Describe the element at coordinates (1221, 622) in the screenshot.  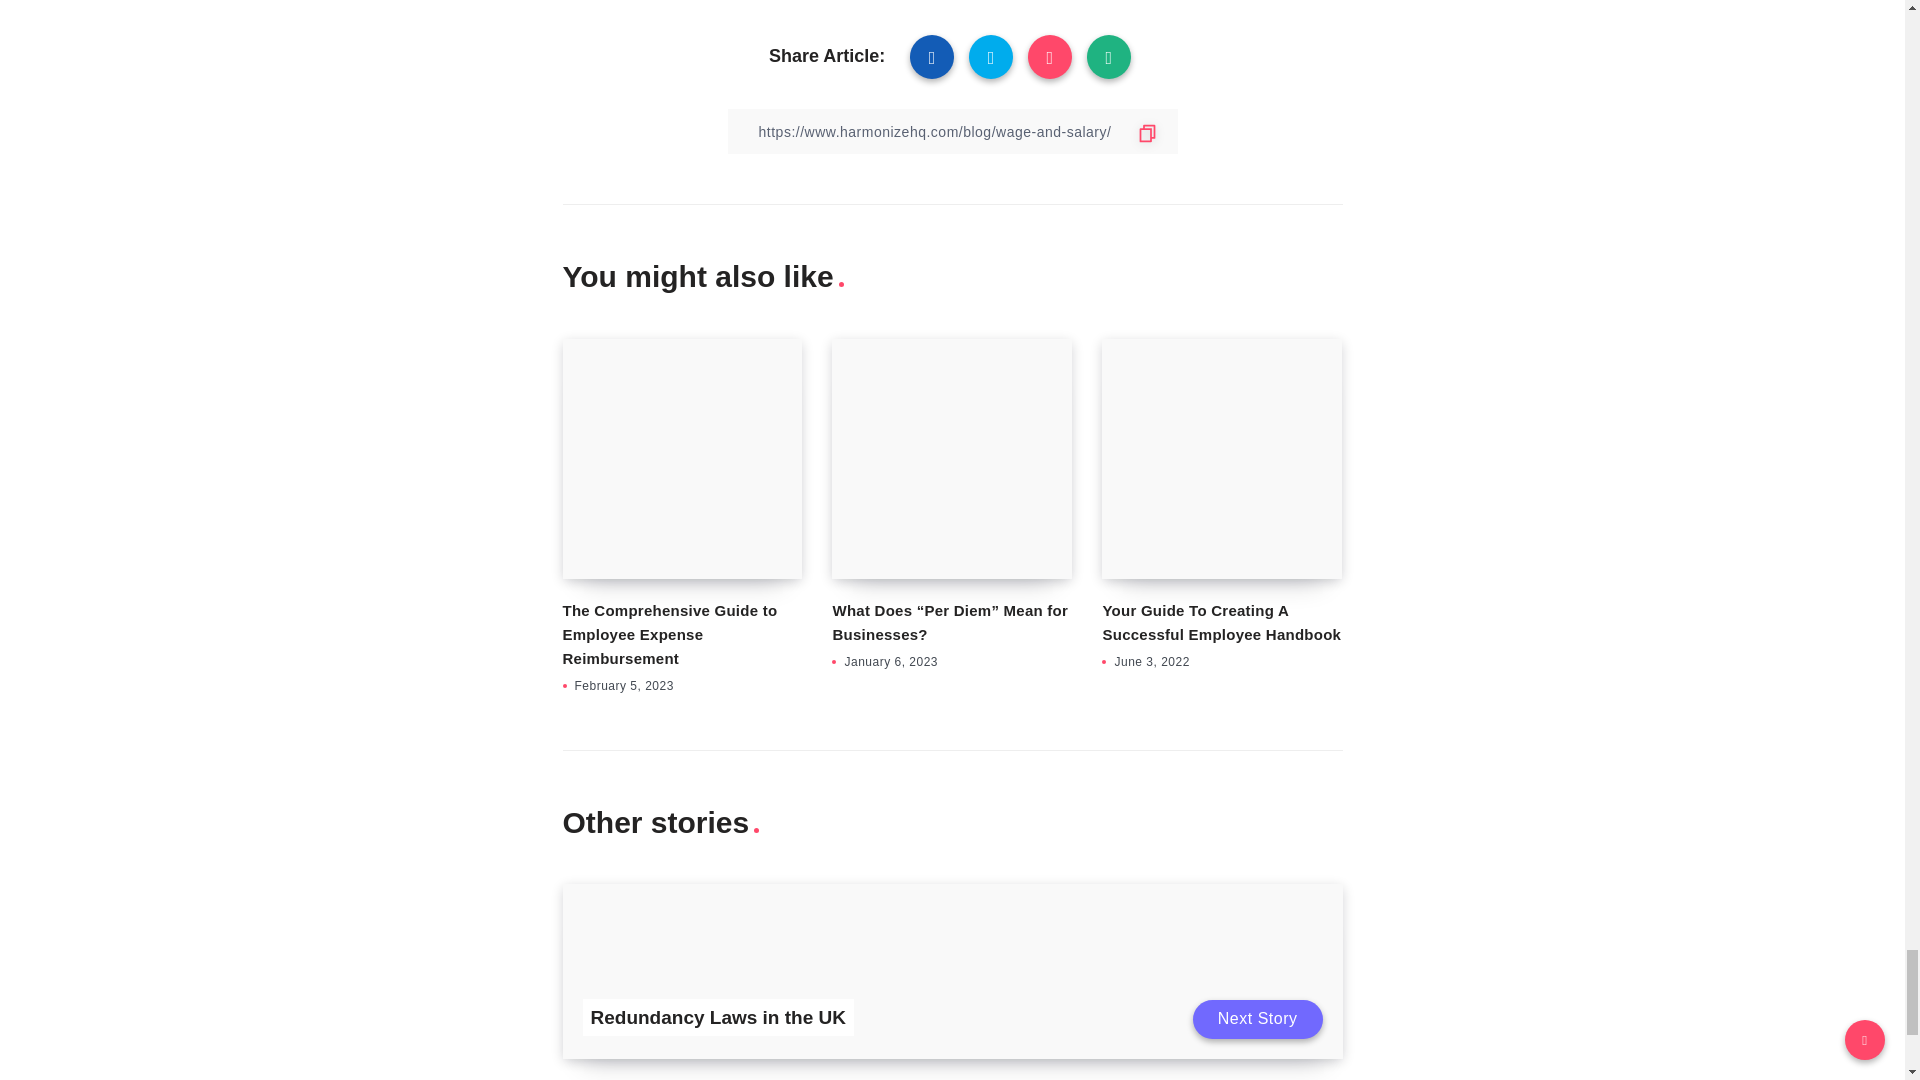
I see `Your Guide To Creating A Successful Employee Handbook` at that location.